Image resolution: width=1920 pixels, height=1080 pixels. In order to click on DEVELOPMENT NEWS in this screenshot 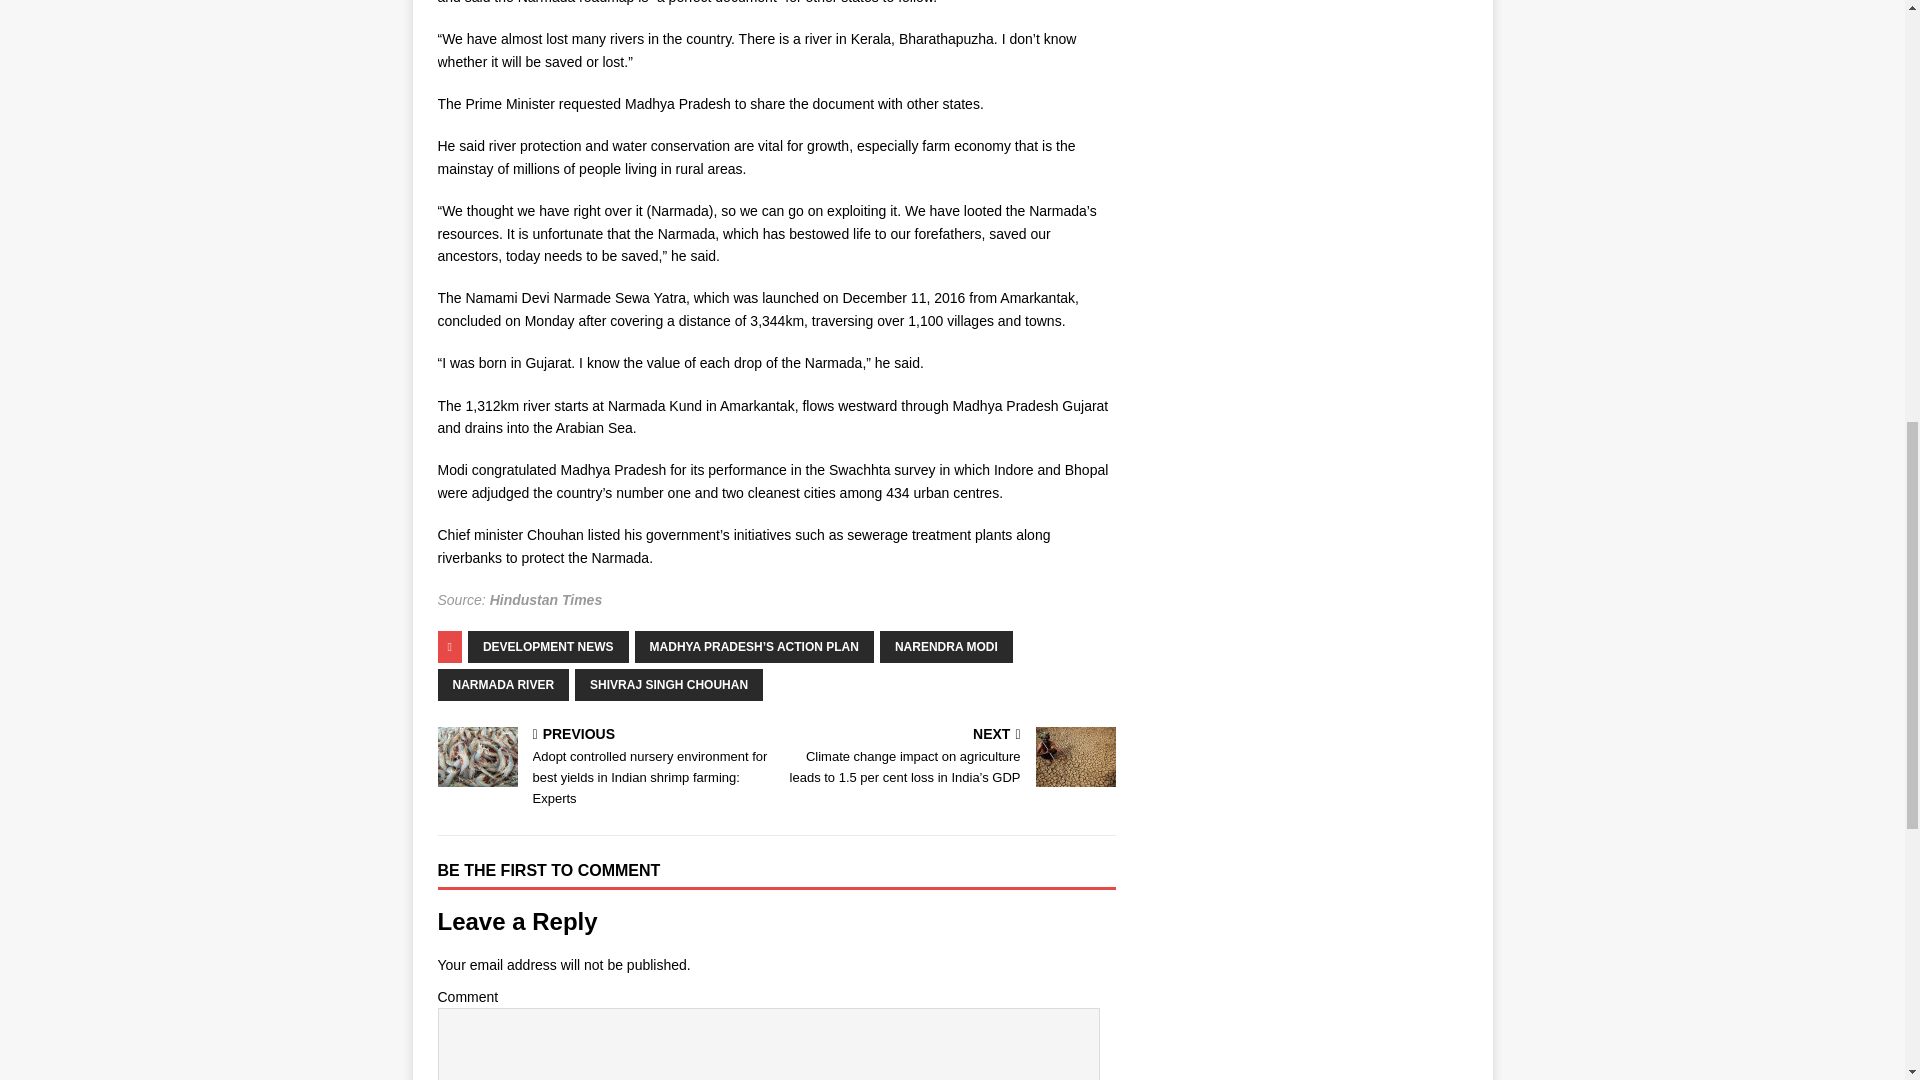, I will do `click(548, 646)`.